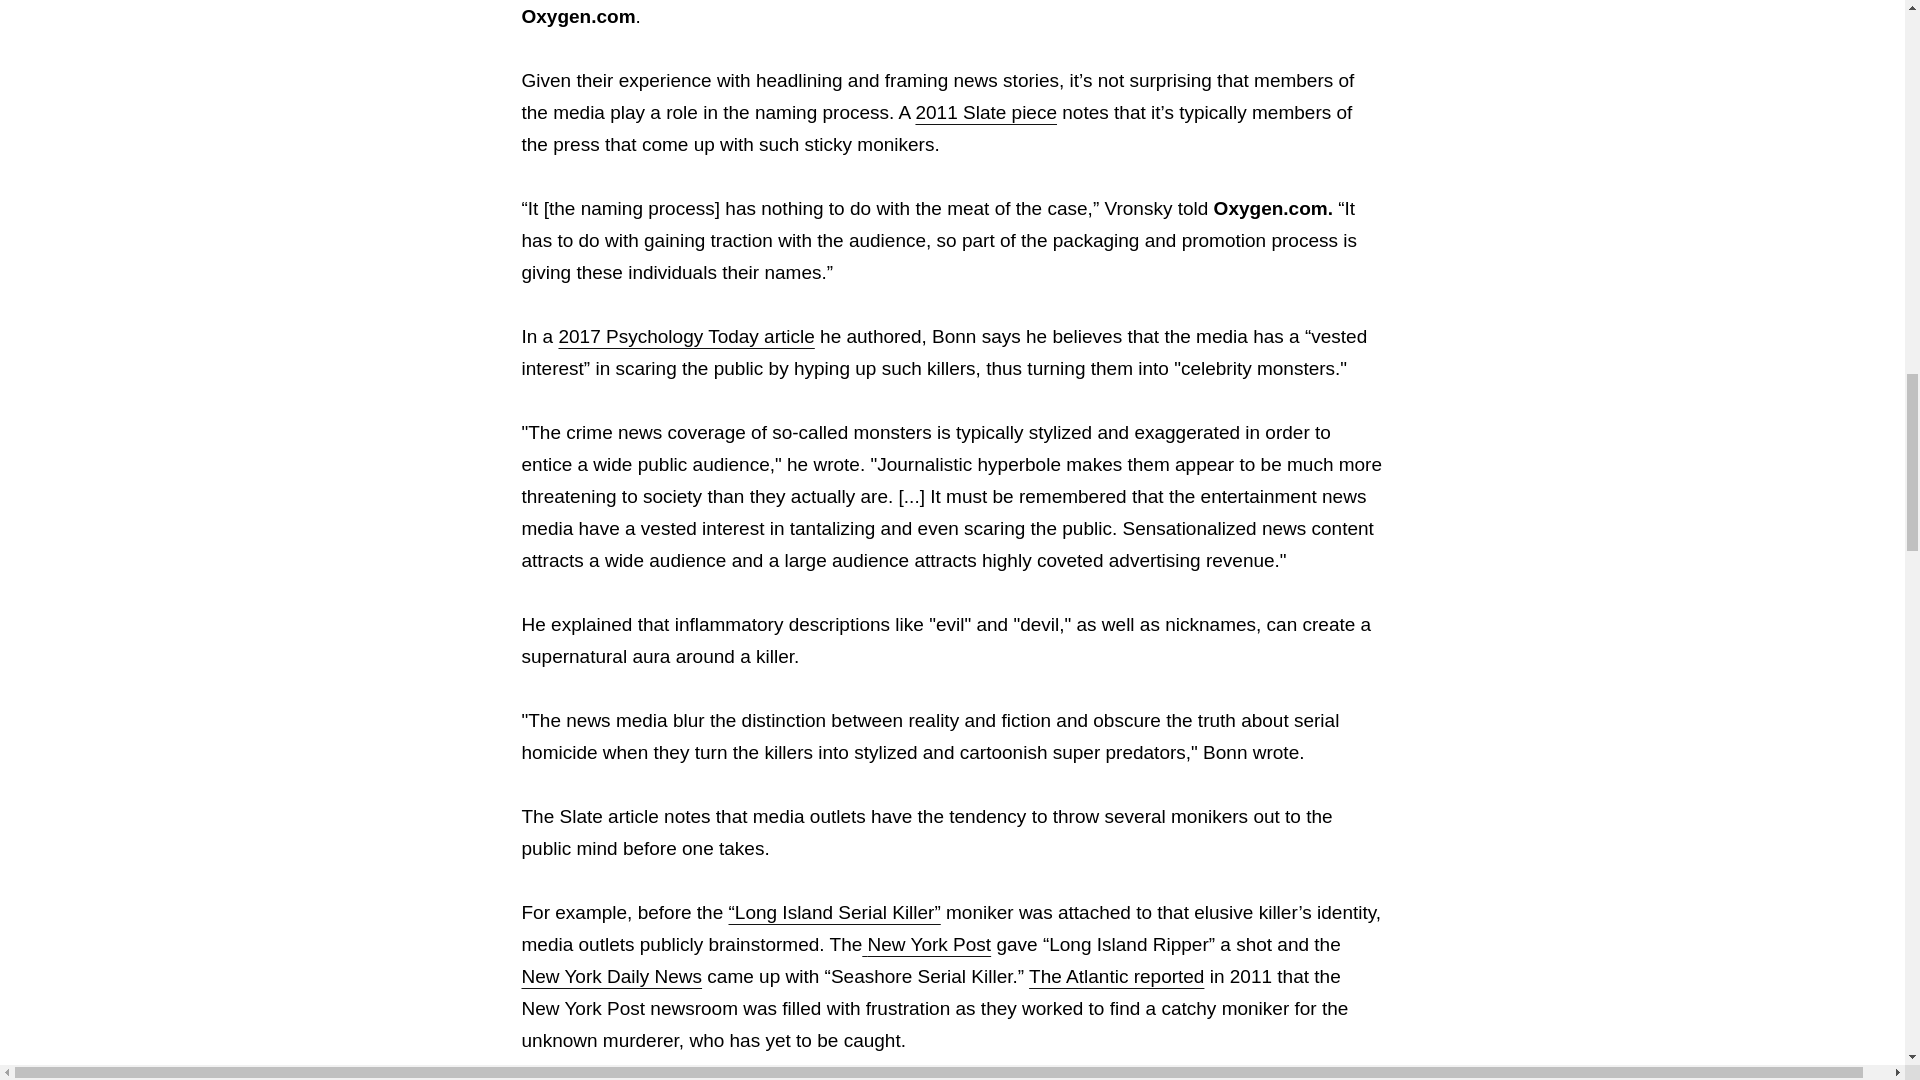  I want to click on 2017 Psychology Today article, so click(686, 336).